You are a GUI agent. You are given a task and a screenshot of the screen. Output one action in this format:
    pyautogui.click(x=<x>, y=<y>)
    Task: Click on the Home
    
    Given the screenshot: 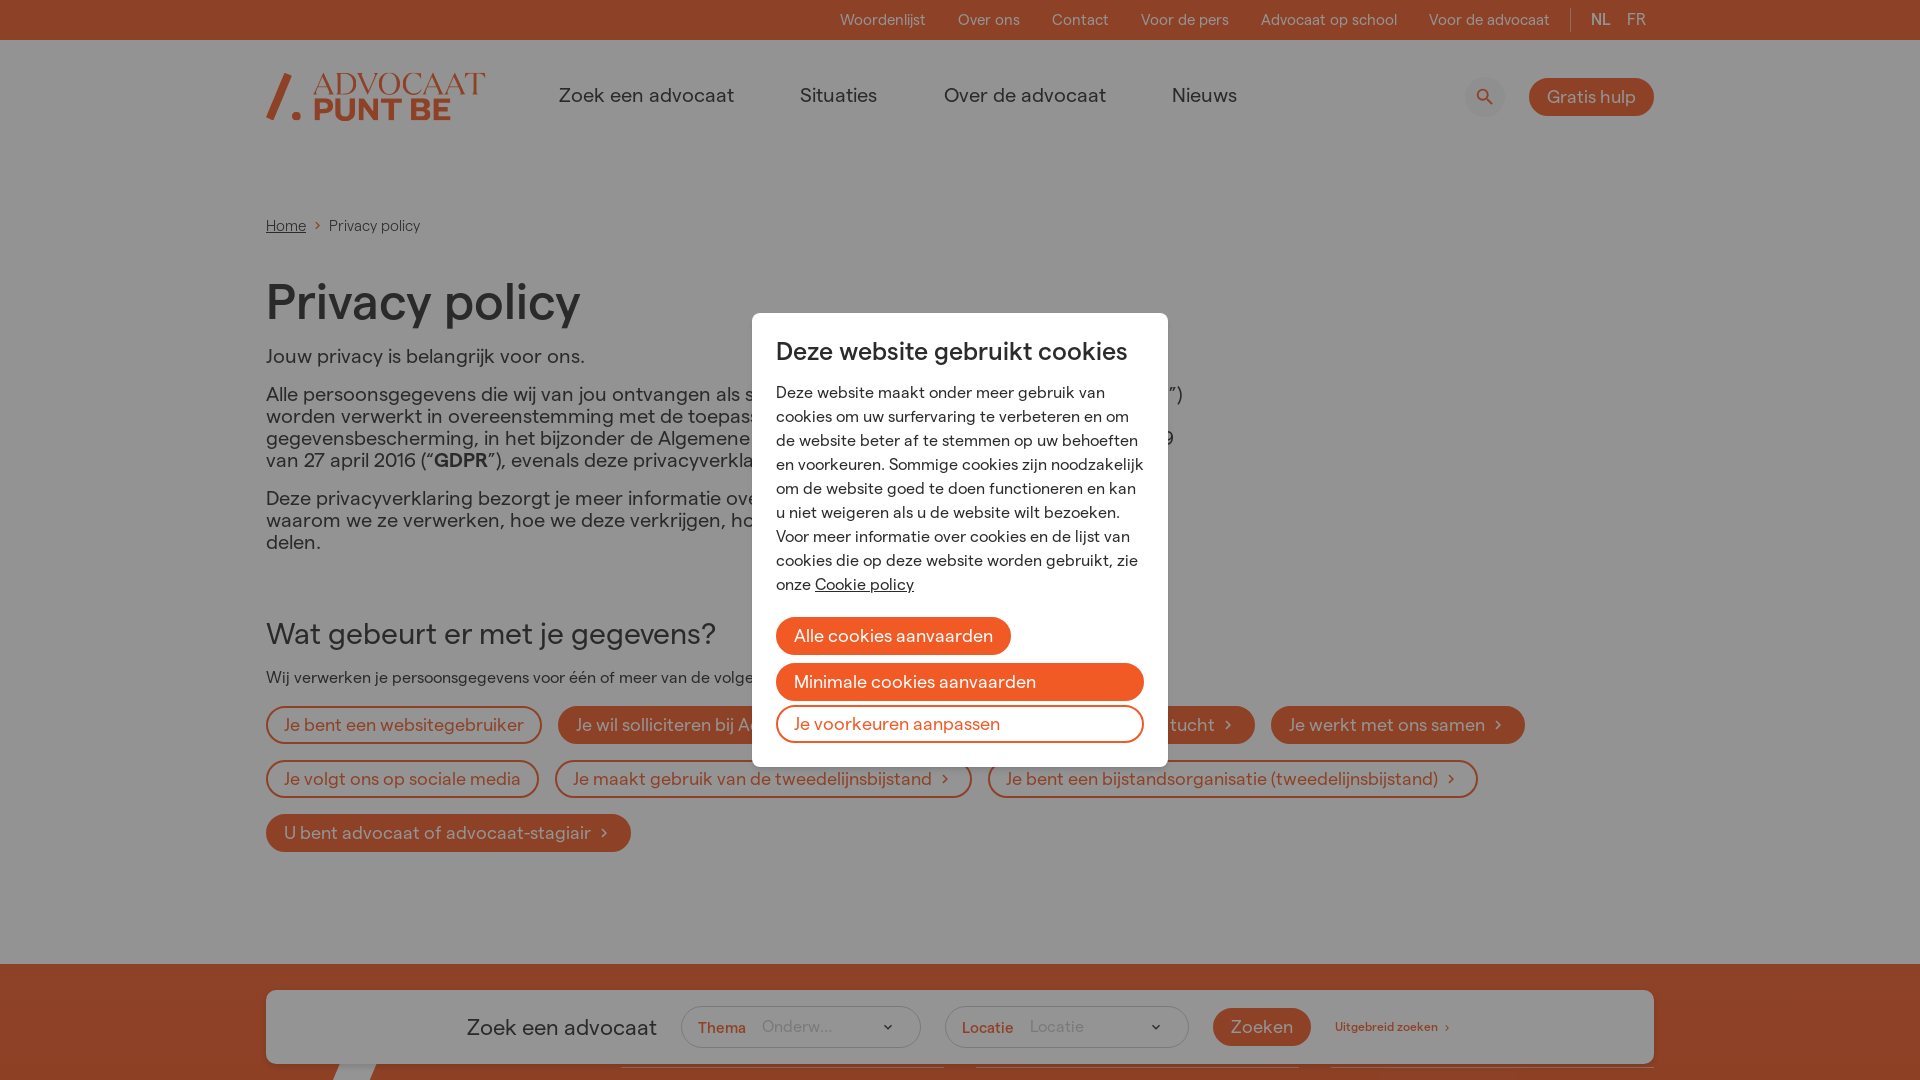 What is the action you would take?
    pyautogui.click(x=286, y=226)
    